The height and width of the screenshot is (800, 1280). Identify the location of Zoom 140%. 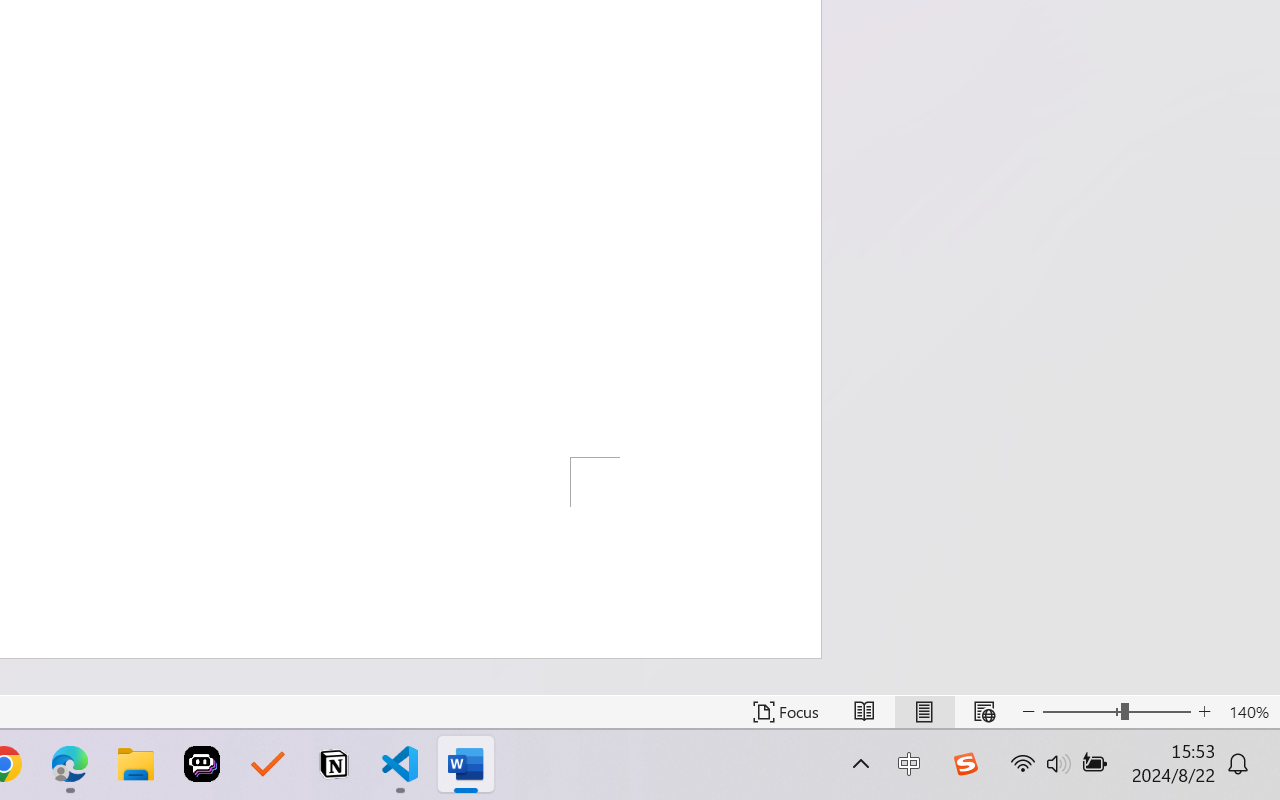
(1249, 712).